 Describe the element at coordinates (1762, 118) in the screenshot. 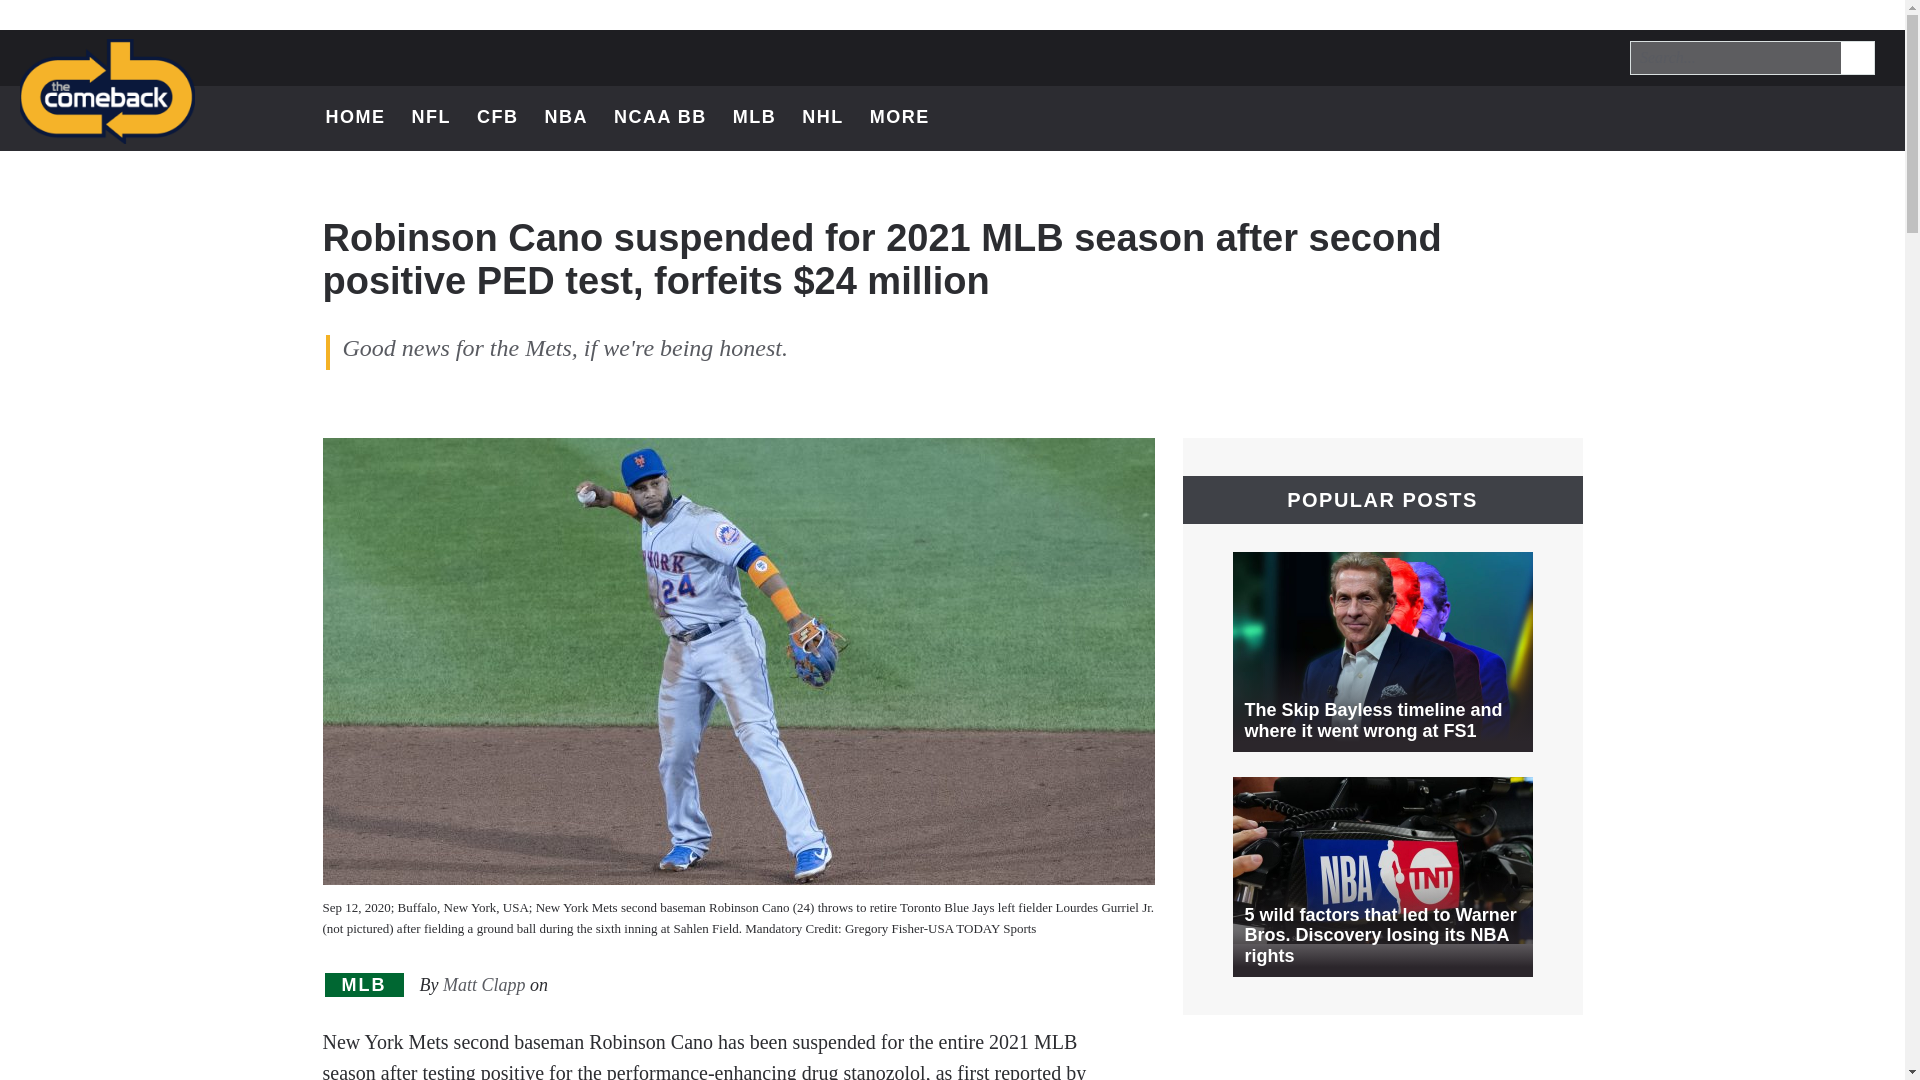

I see `Link to Facebook` at that location.